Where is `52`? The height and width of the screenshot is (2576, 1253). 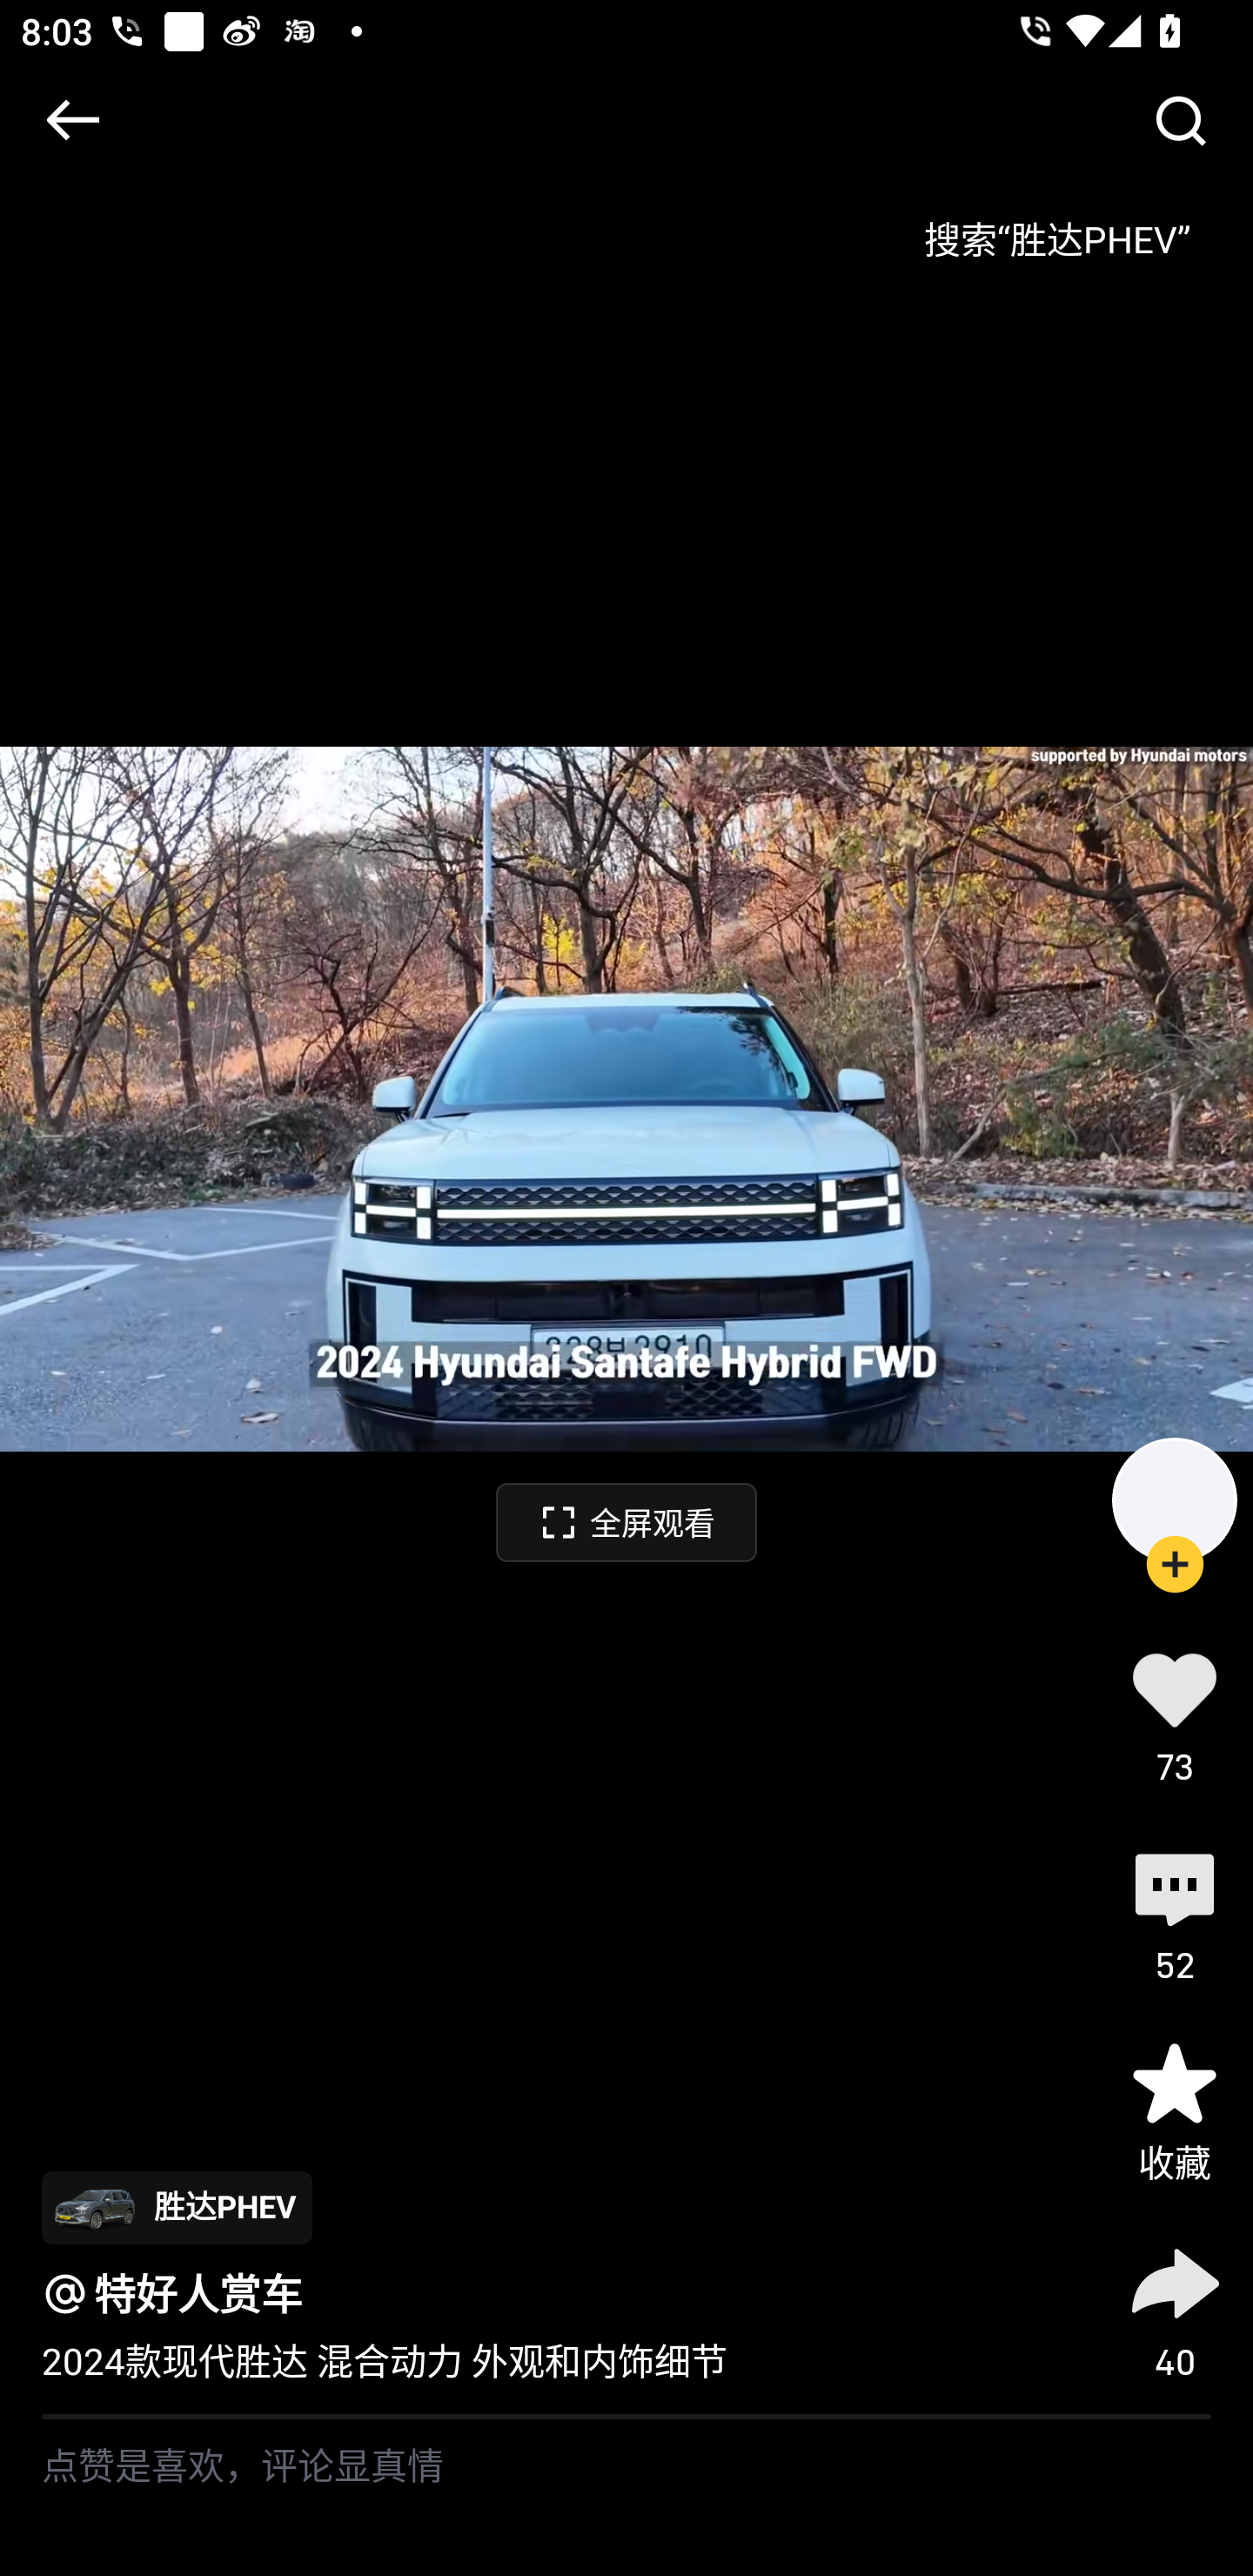 52 is located at coordinates (1175, 1913).